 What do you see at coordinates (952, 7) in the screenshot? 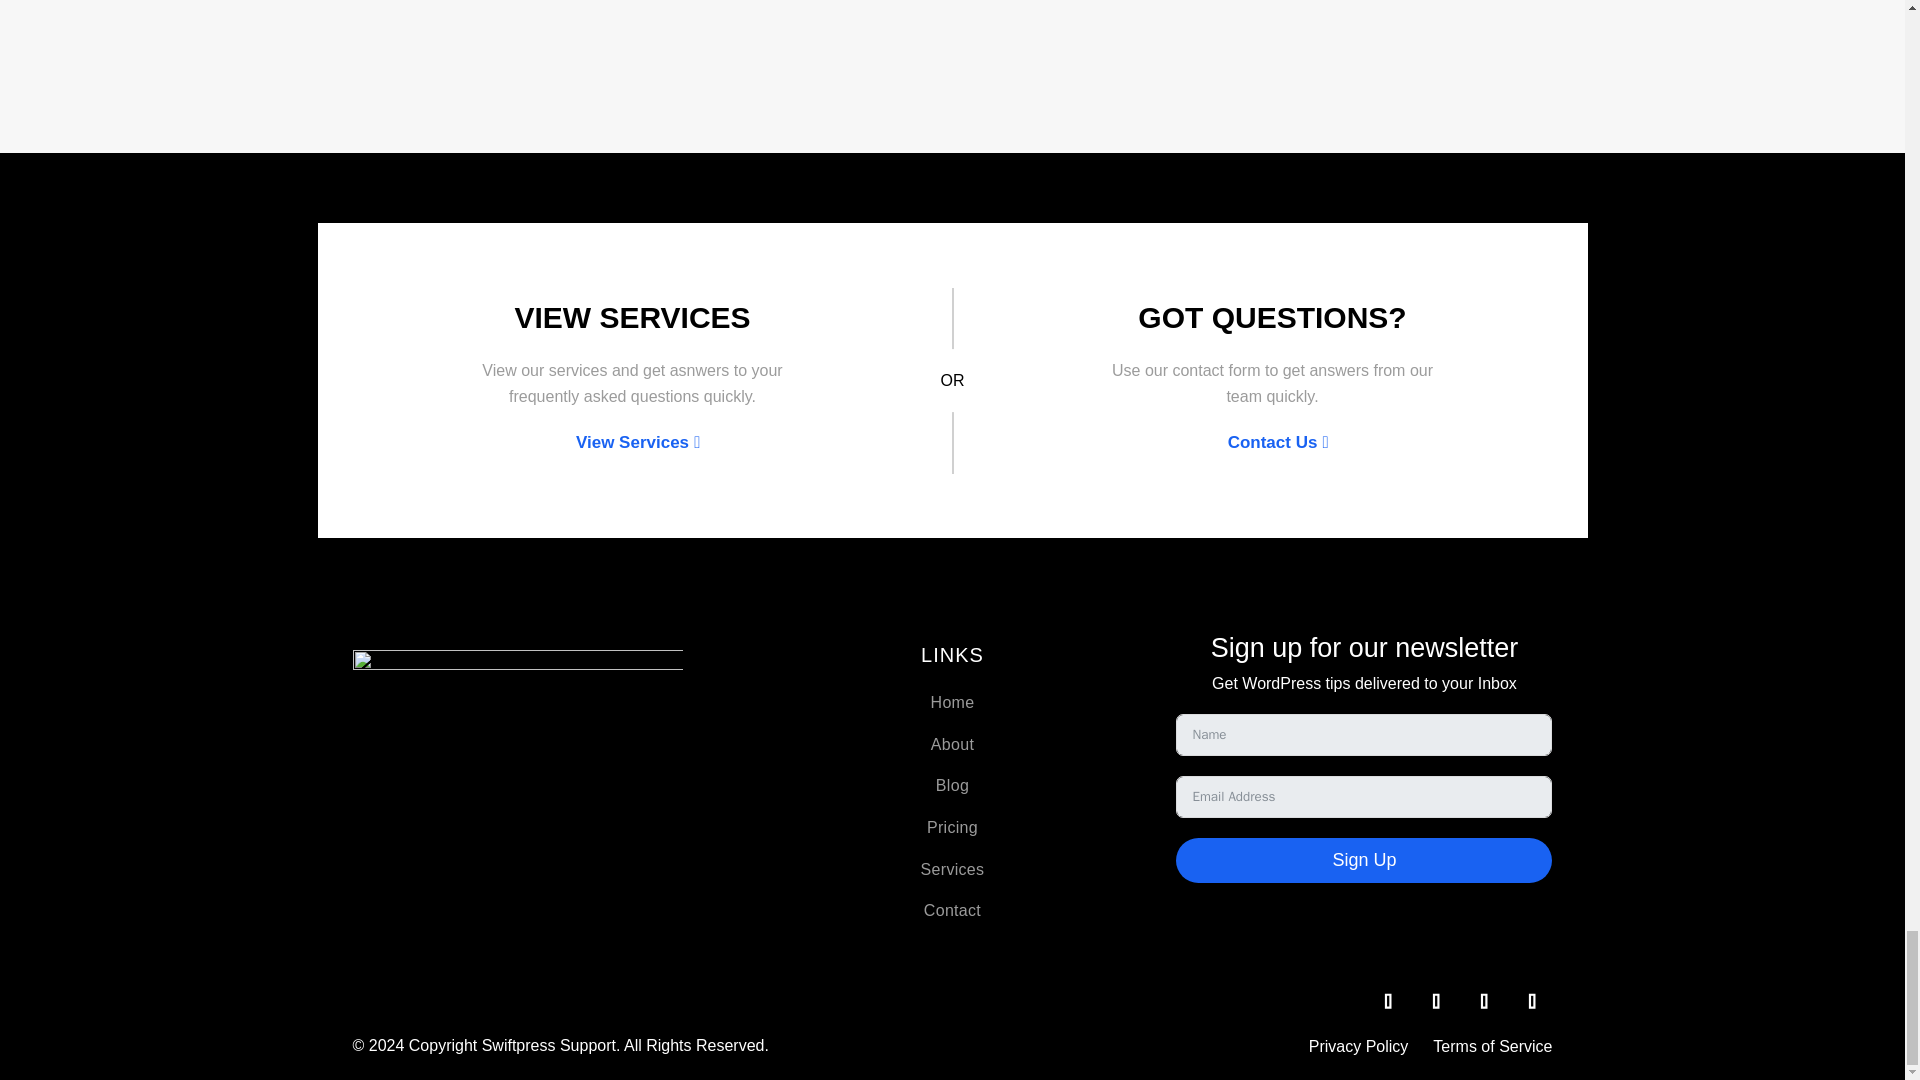
I see `Comment Form` at bounding box center [952, 7].